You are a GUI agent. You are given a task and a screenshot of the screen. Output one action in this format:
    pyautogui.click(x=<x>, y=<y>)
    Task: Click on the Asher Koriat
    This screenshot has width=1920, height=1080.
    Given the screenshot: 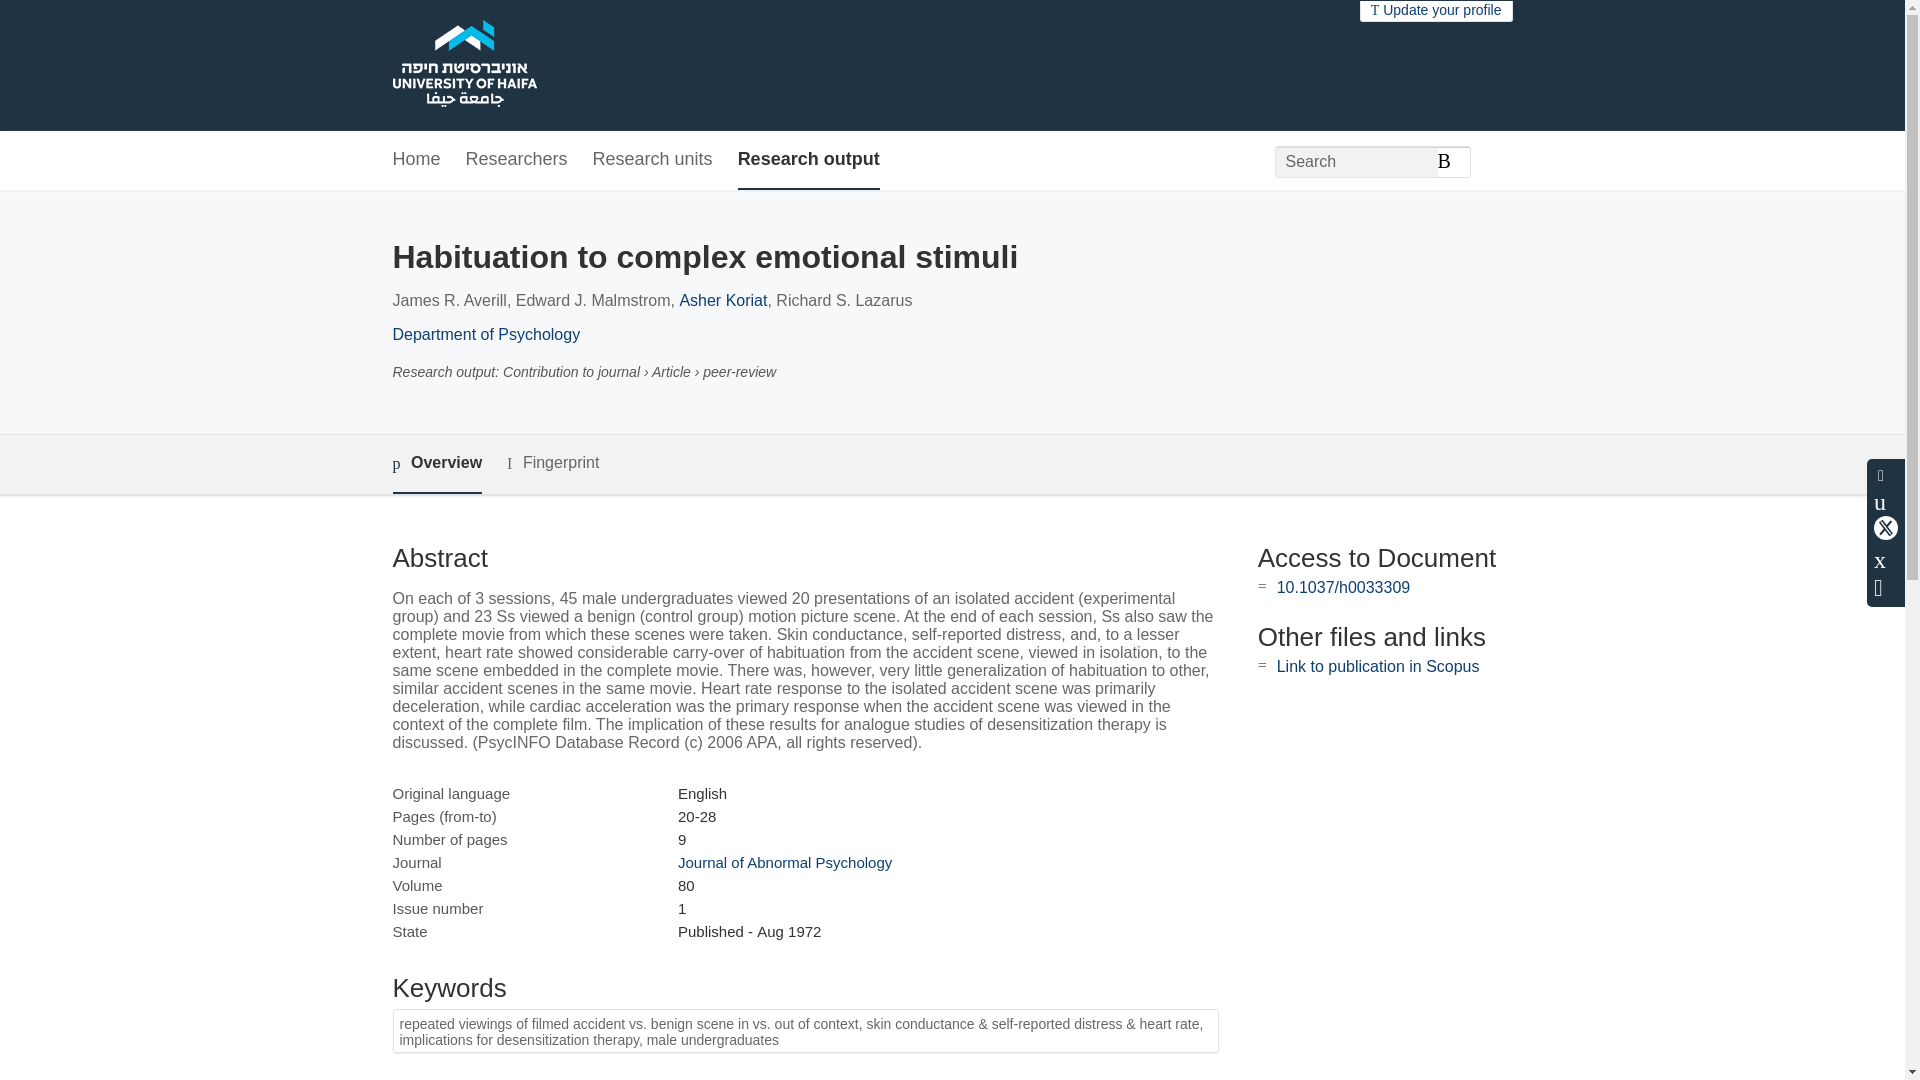 What is the action you would take?
    pyautogui.click(x=722, y=300)
    